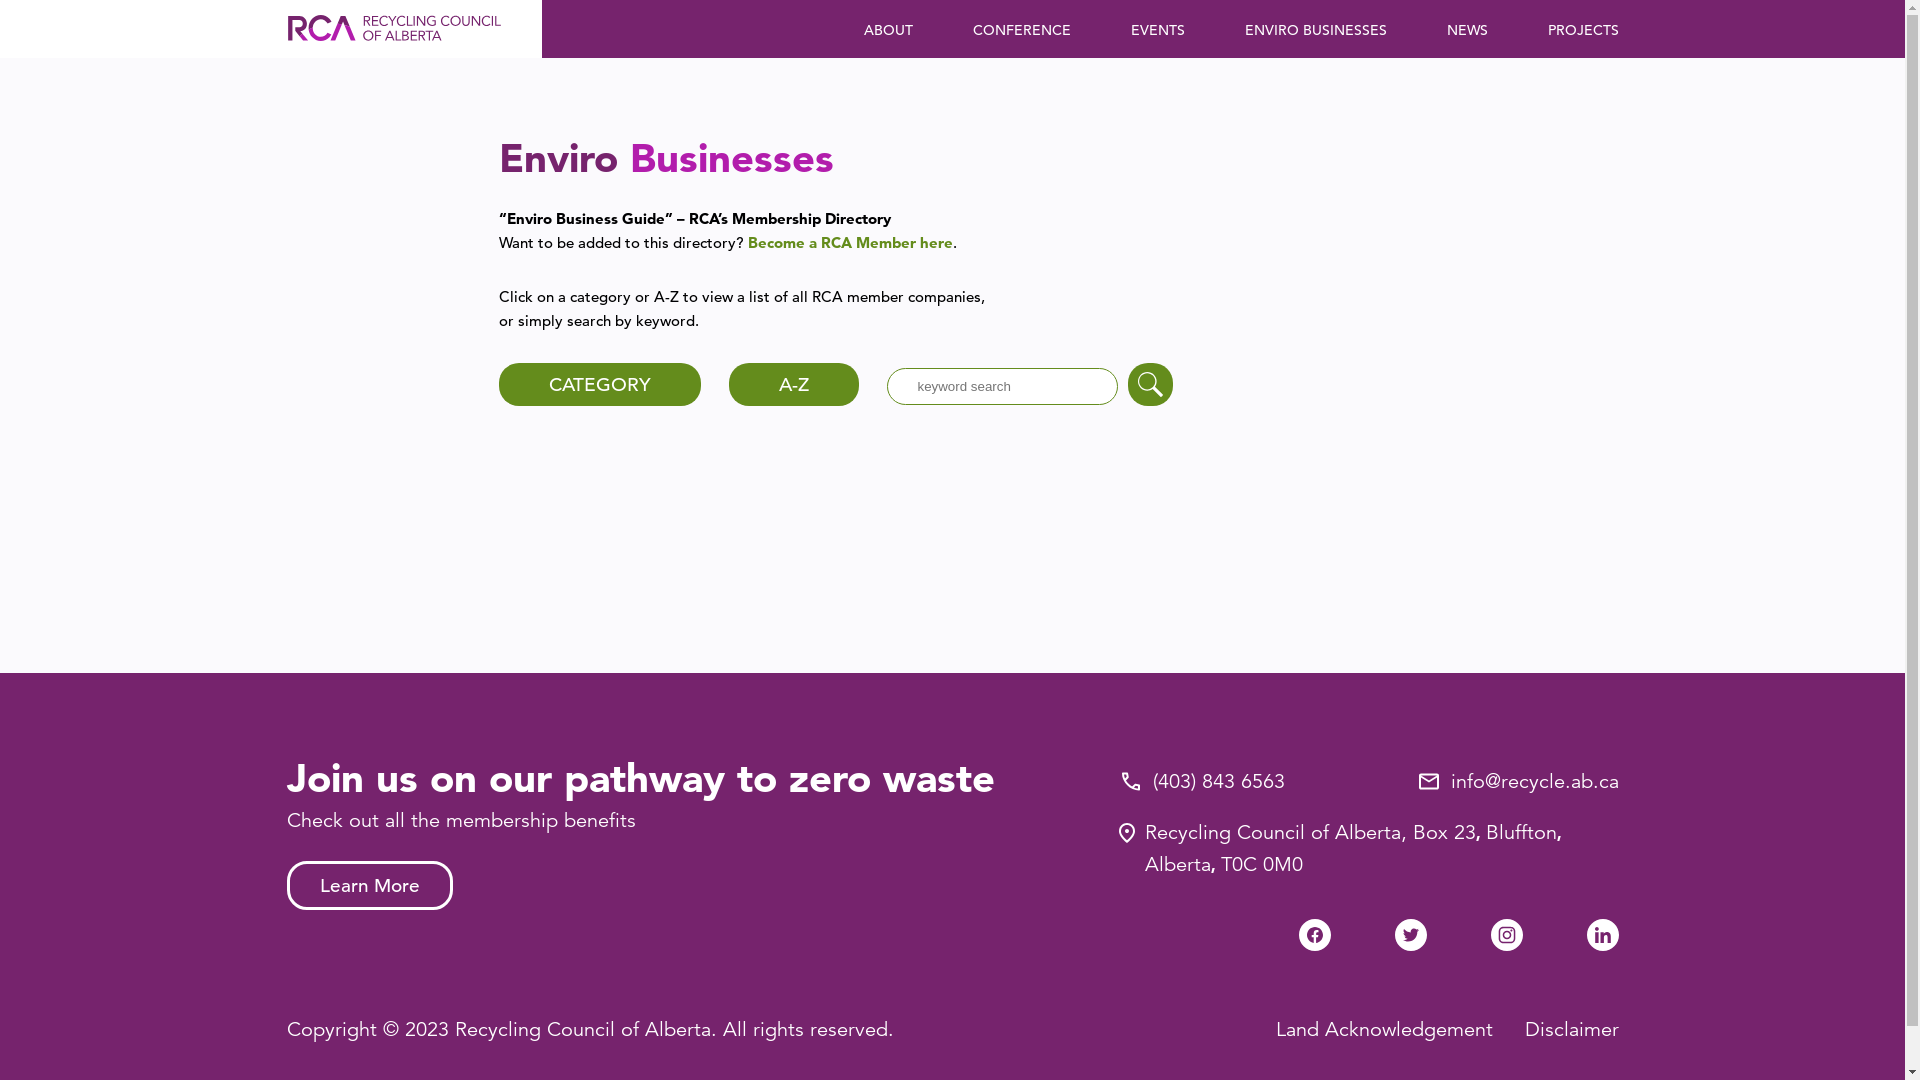  Describe the element at coordinates (1157, 30) in the screenshot. I see `EVENTS` at that location.